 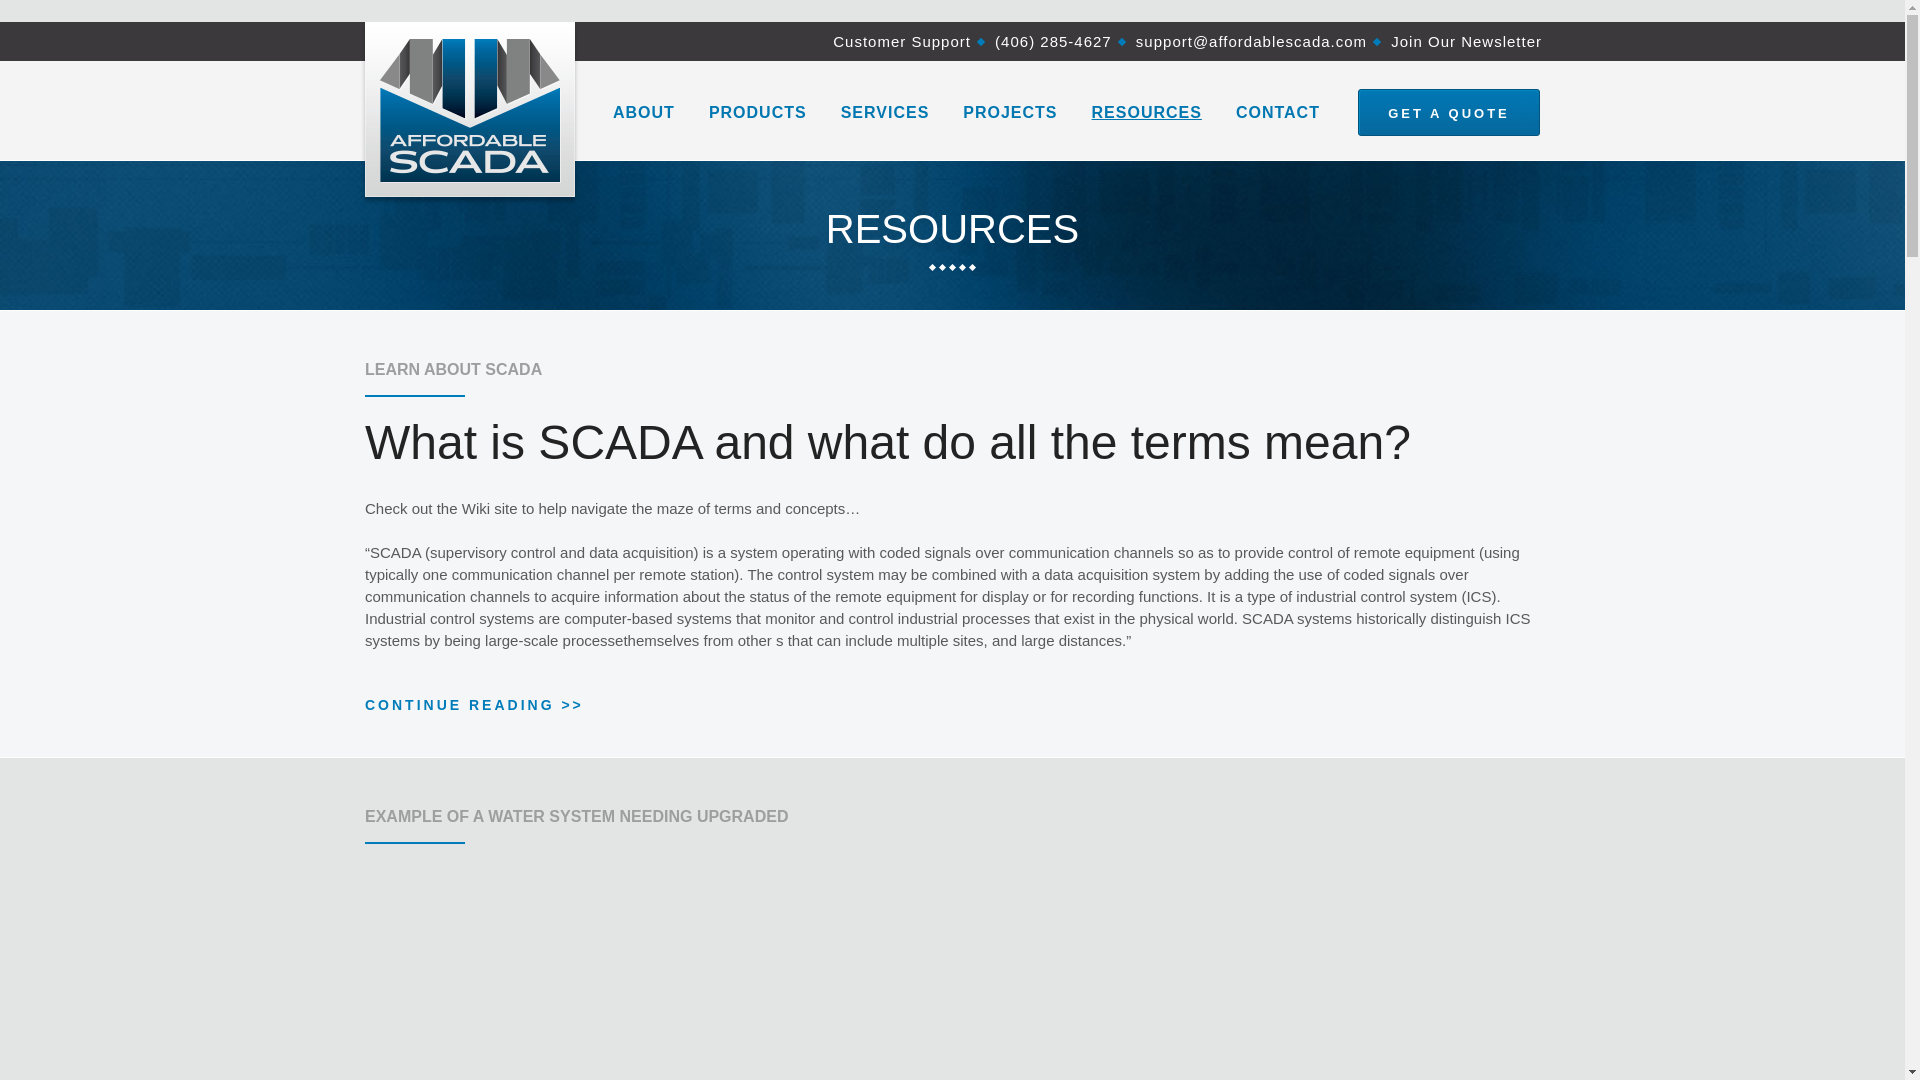 What do you see at coordinates (757, 112) in the screenshot?
I see `PRODUCTS` at bounding box center [757, 112].